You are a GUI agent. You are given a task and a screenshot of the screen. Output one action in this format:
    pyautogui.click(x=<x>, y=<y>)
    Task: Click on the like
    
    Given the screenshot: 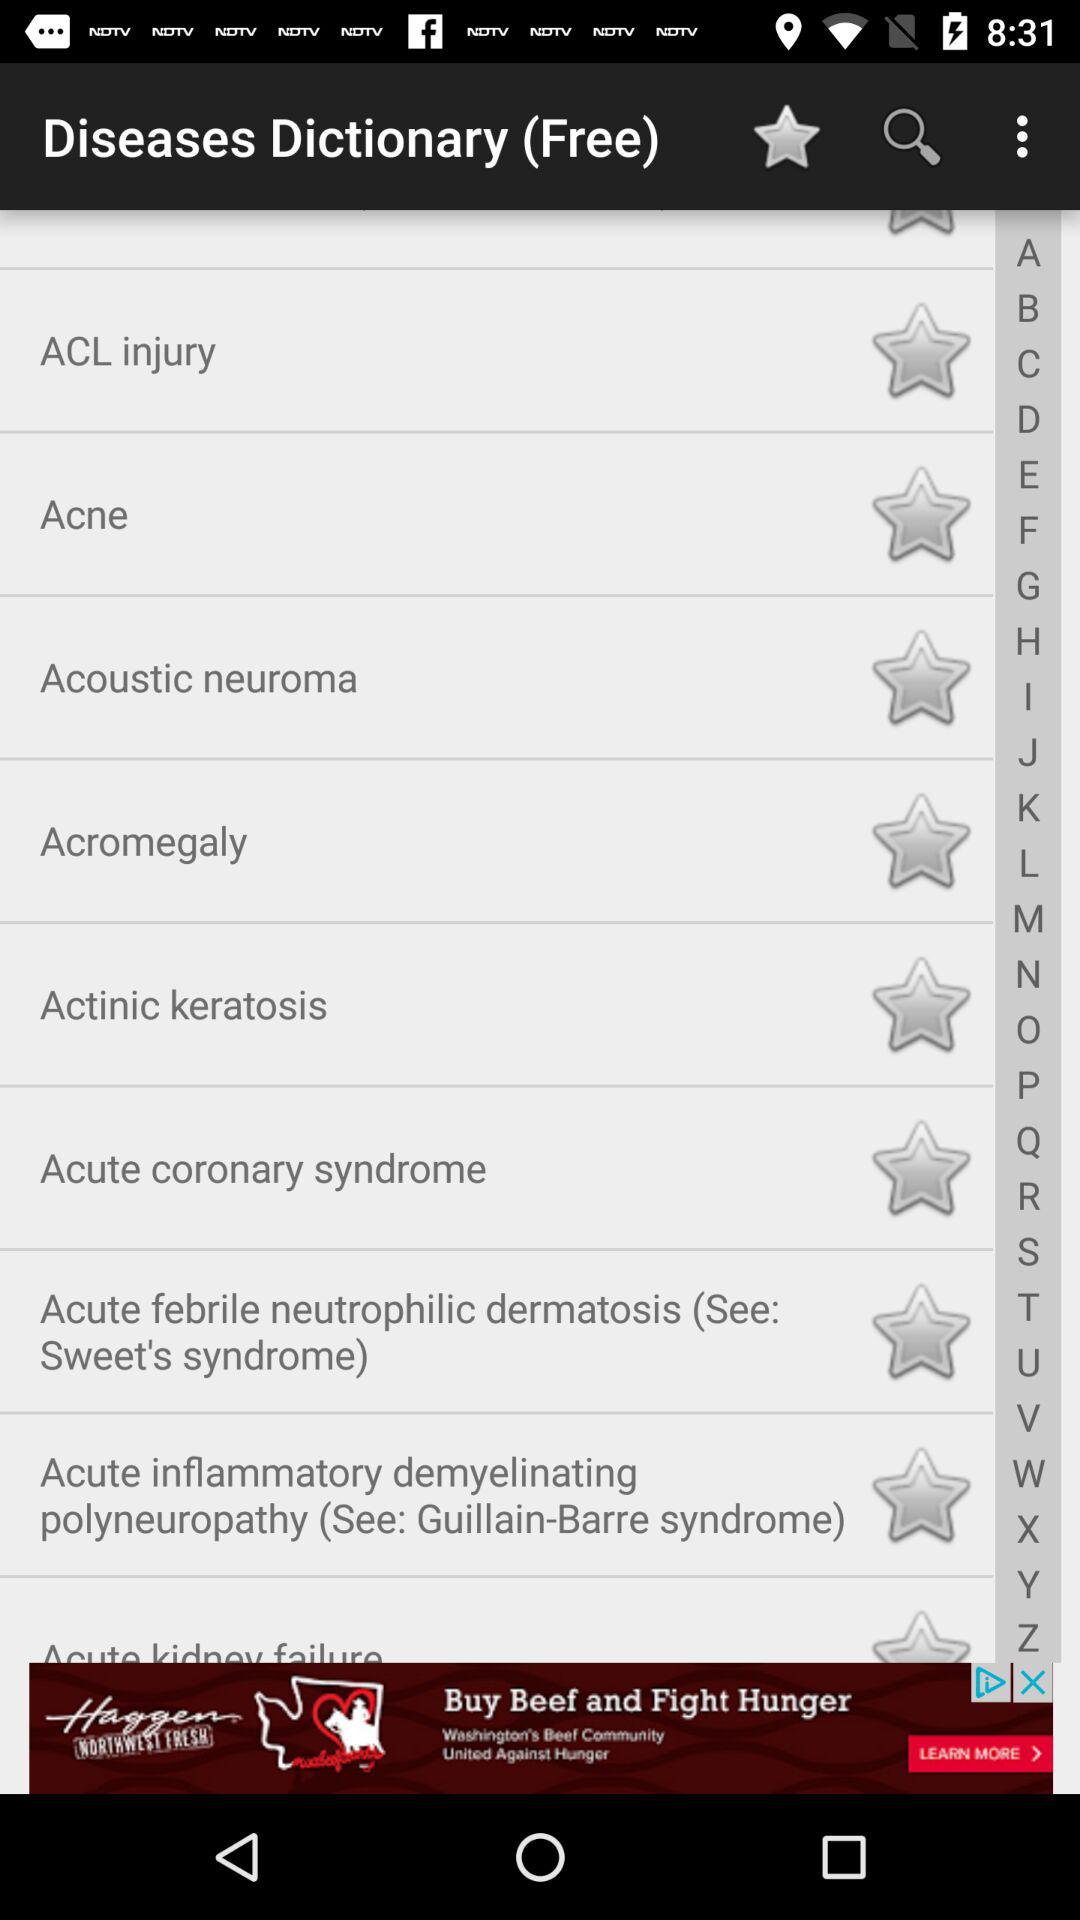 What is the action you would take?
    pyautogui.click(x=920, y=1628)
    